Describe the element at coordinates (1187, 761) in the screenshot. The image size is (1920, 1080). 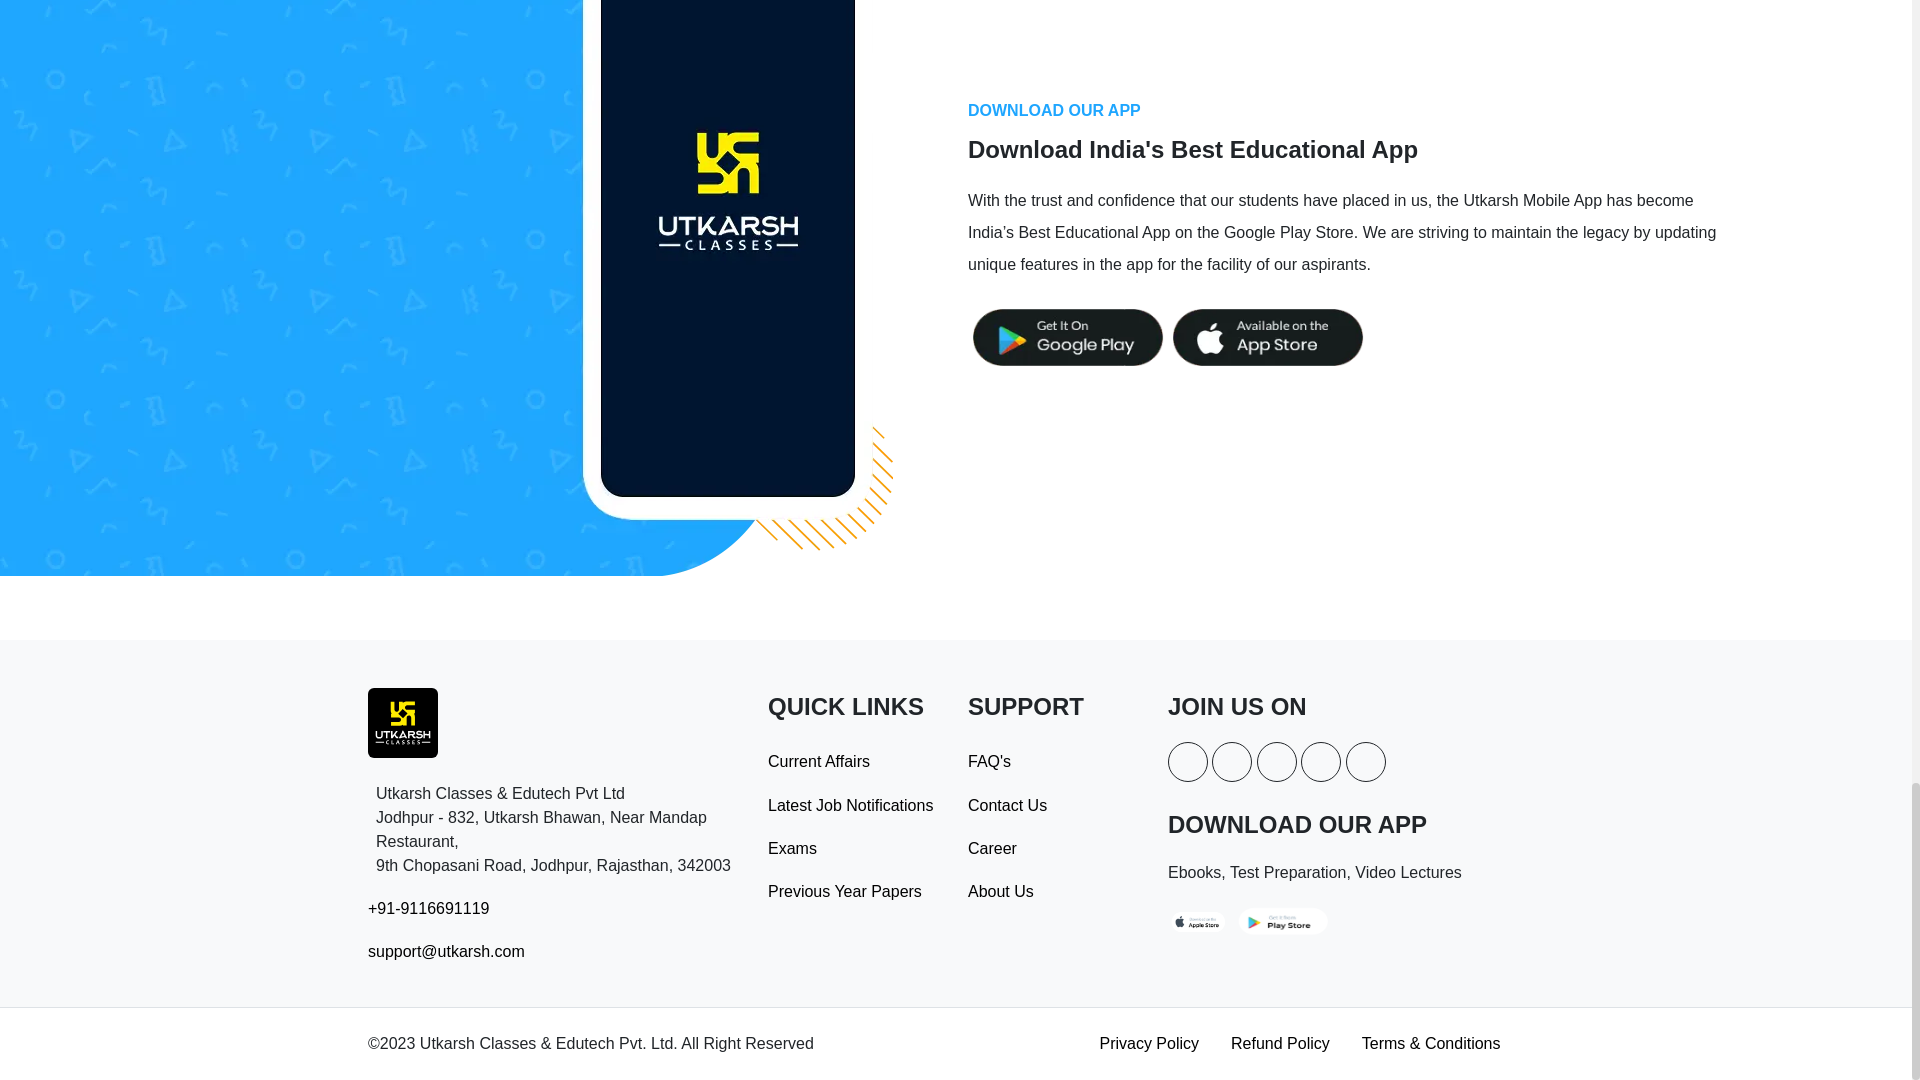
I see `facebook` at that location.